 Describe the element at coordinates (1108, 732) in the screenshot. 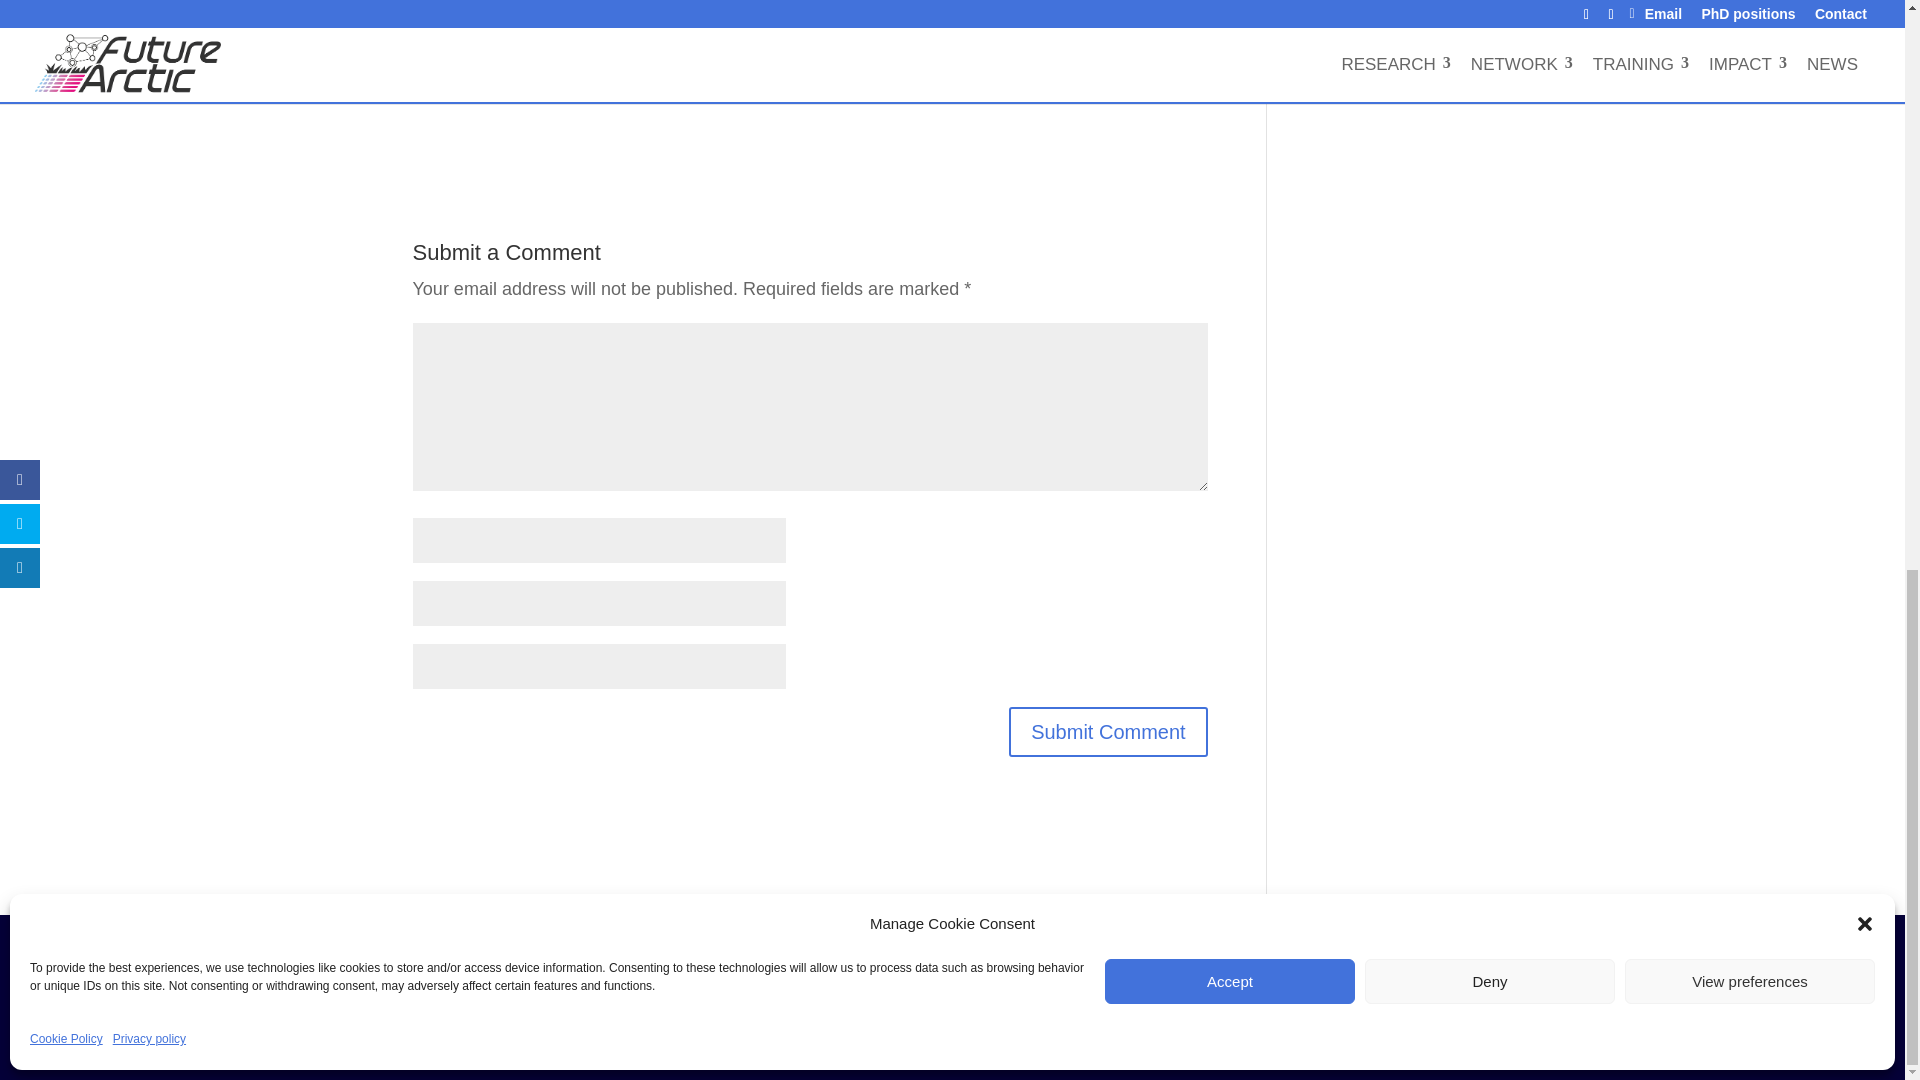

I see `Submit Comment` at that location.